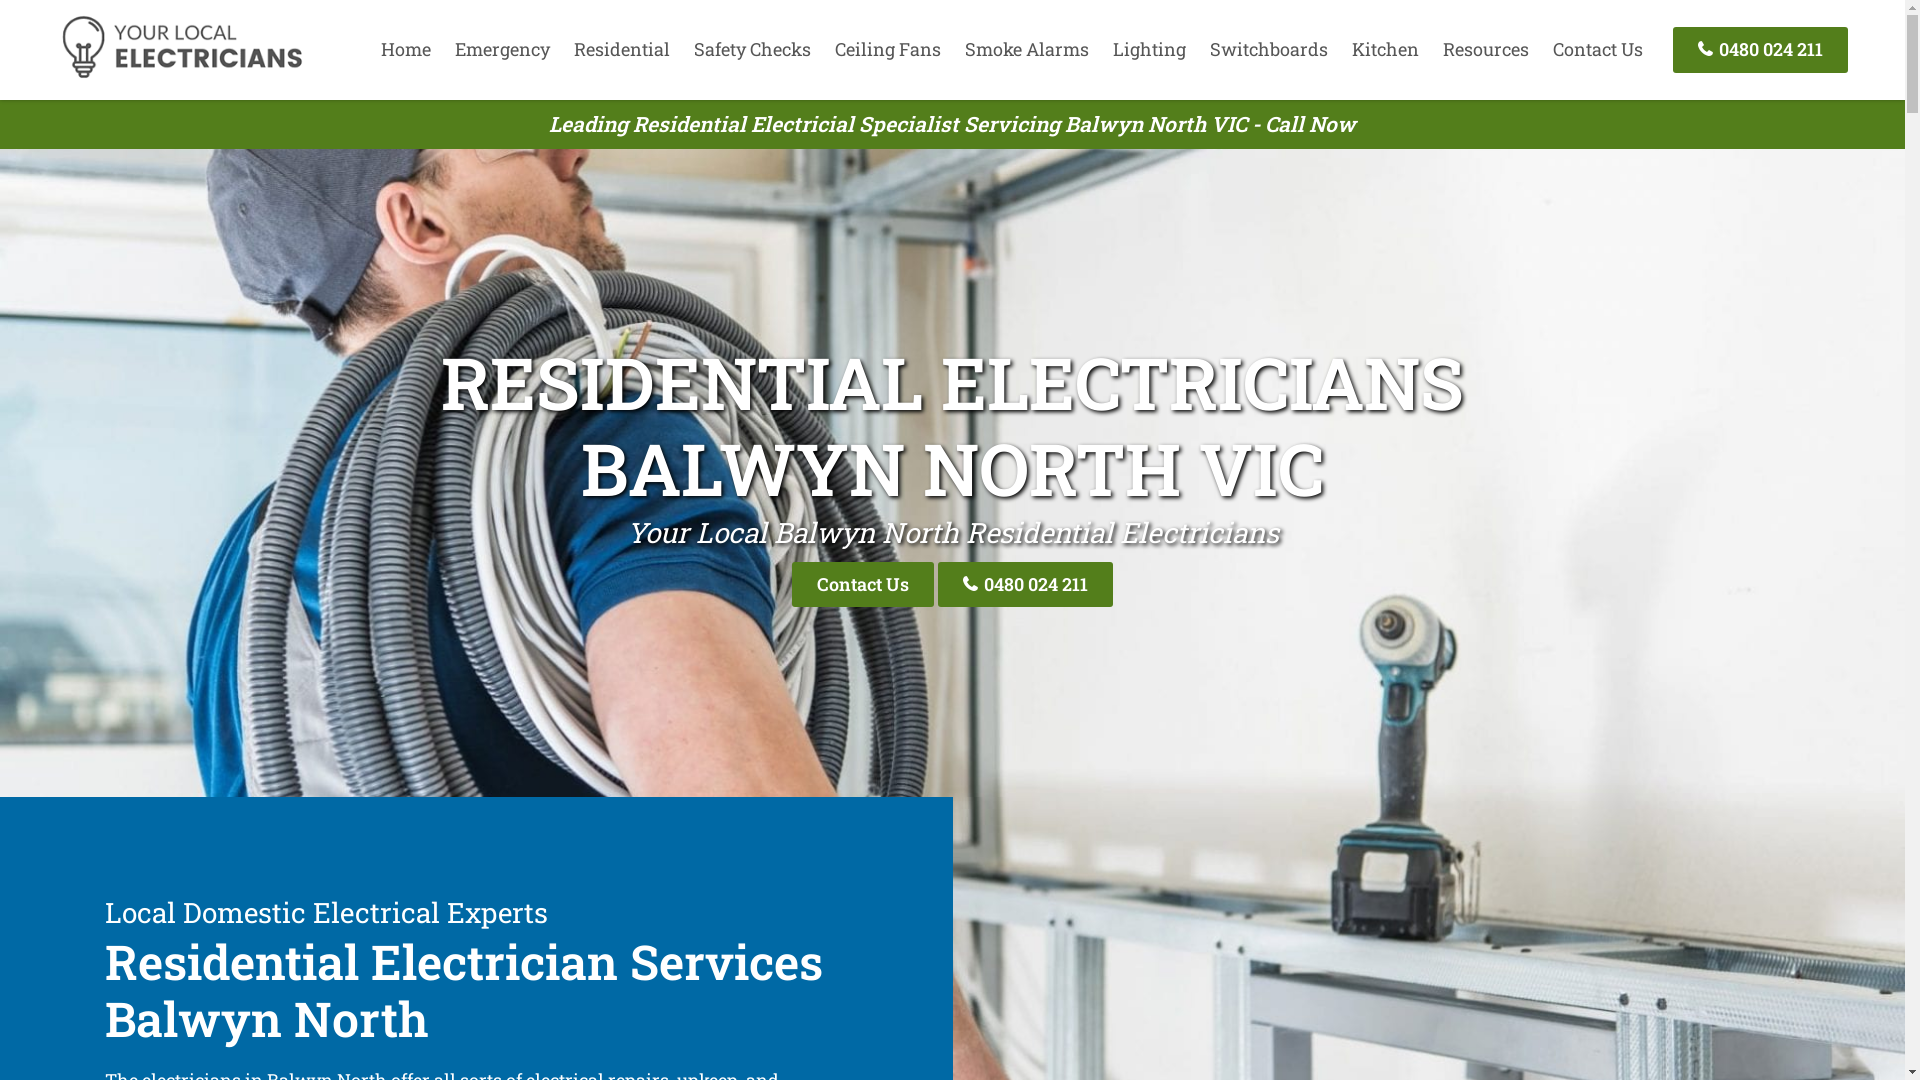 The width and height of the screenshot is (1920, 1080). What do you see at coordinates (1598, 49) in the screenshot?
I see `Contact Us` at bounding box center [1598, 49].